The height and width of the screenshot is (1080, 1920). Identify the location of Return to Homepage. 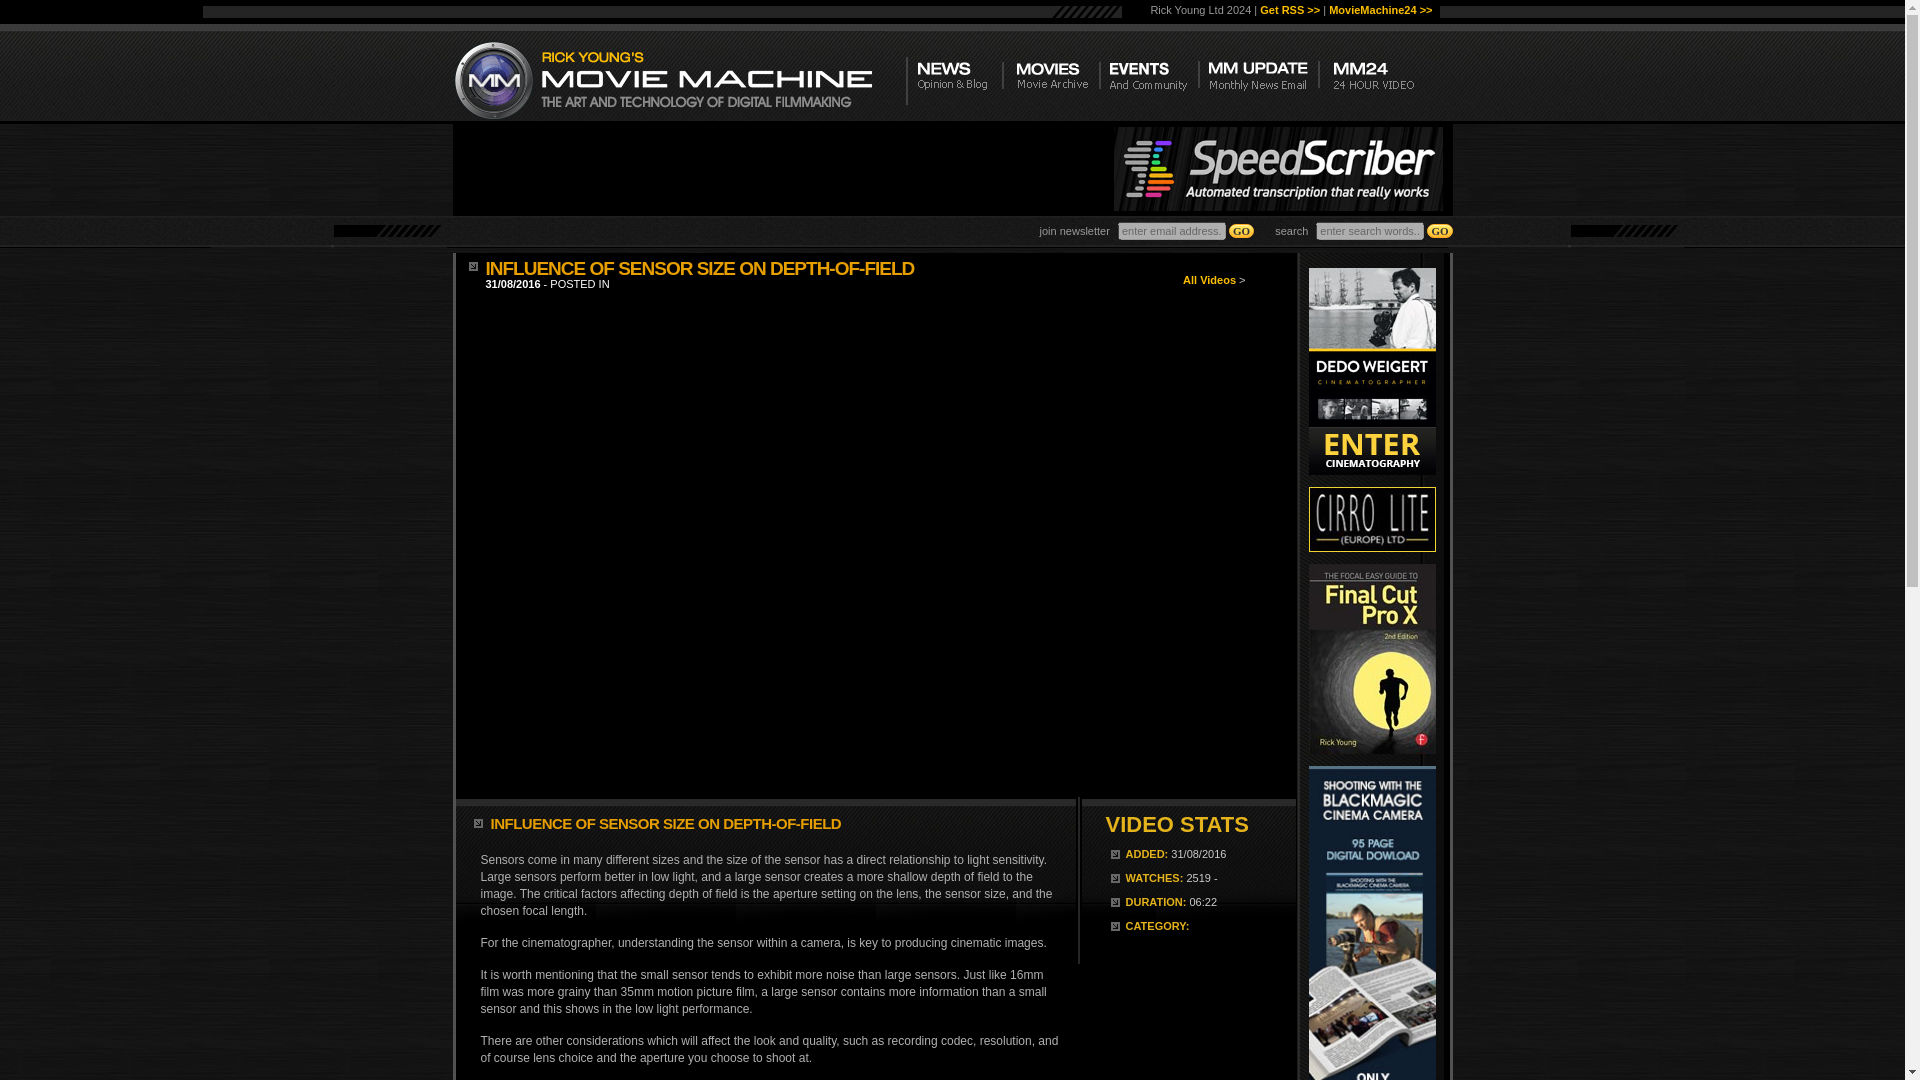
(667, 76).